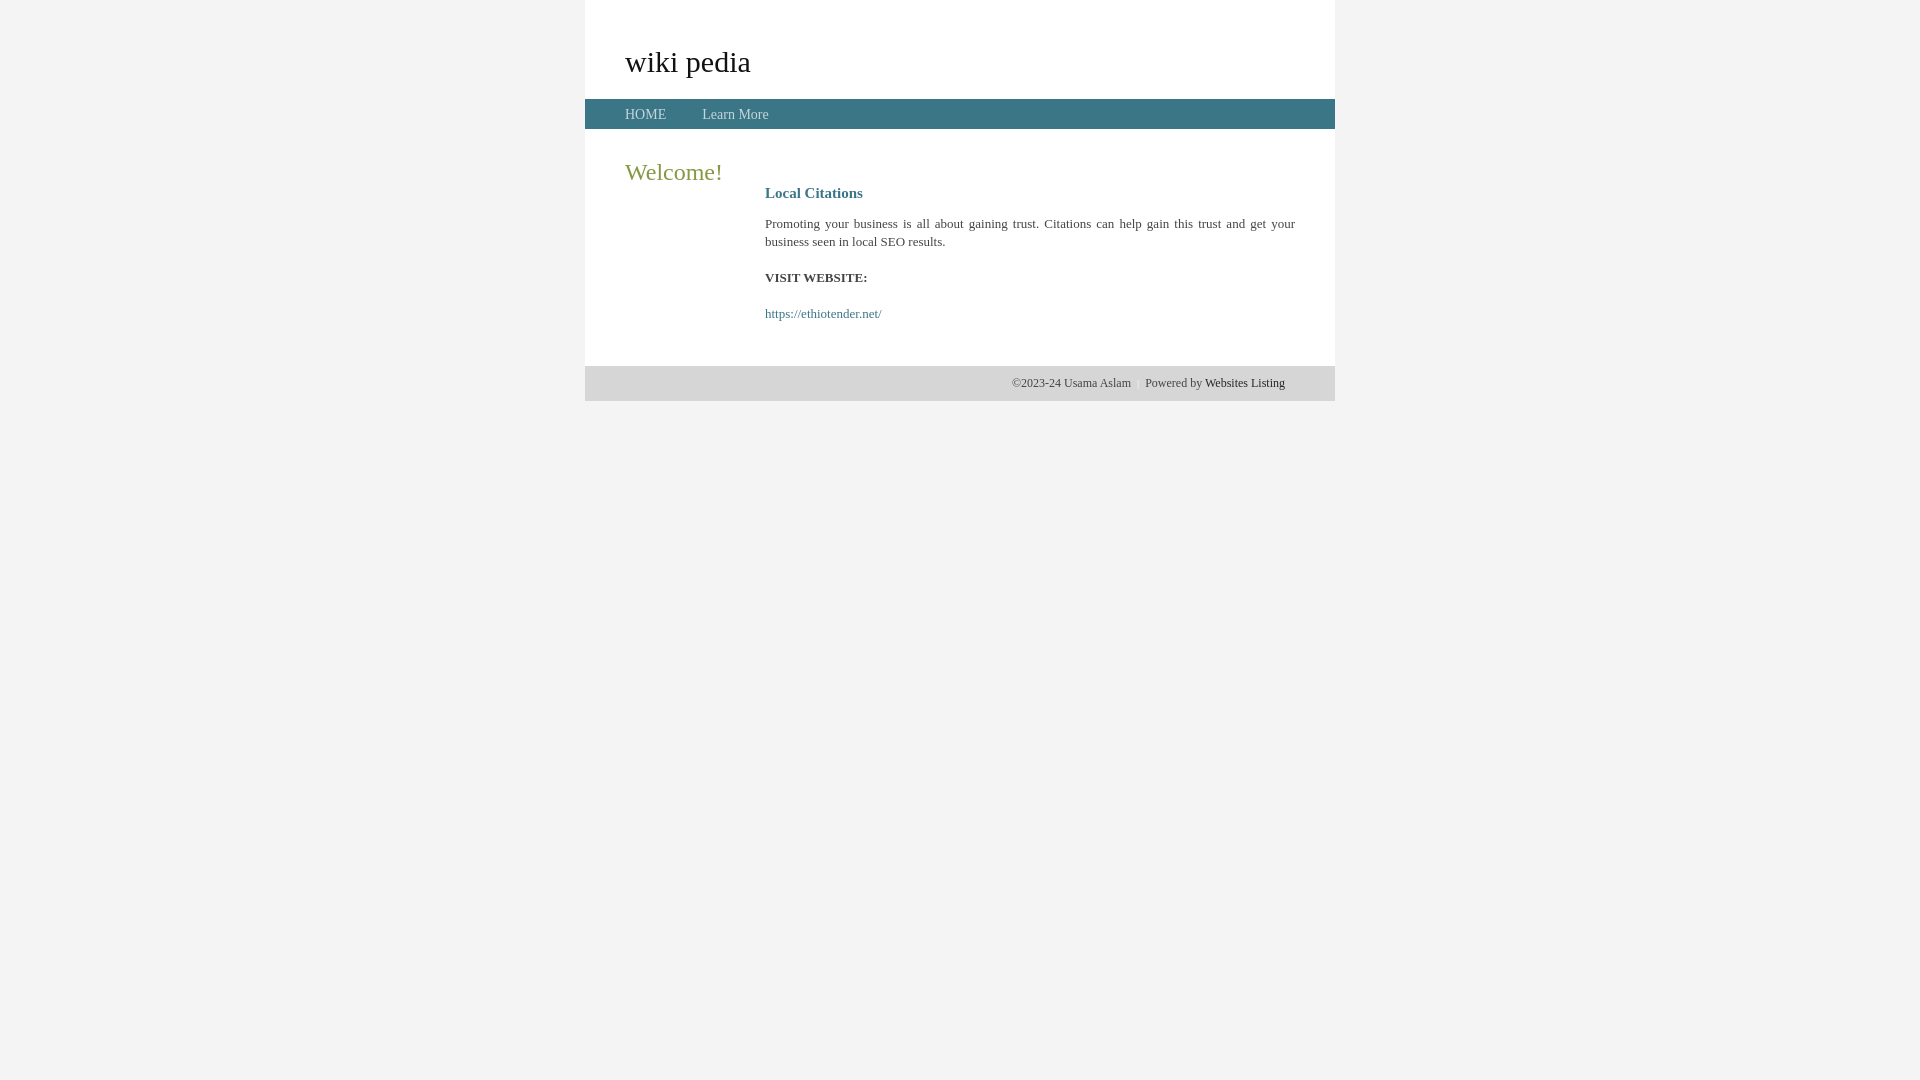  I want to click on Learn More, so click(735, 114).